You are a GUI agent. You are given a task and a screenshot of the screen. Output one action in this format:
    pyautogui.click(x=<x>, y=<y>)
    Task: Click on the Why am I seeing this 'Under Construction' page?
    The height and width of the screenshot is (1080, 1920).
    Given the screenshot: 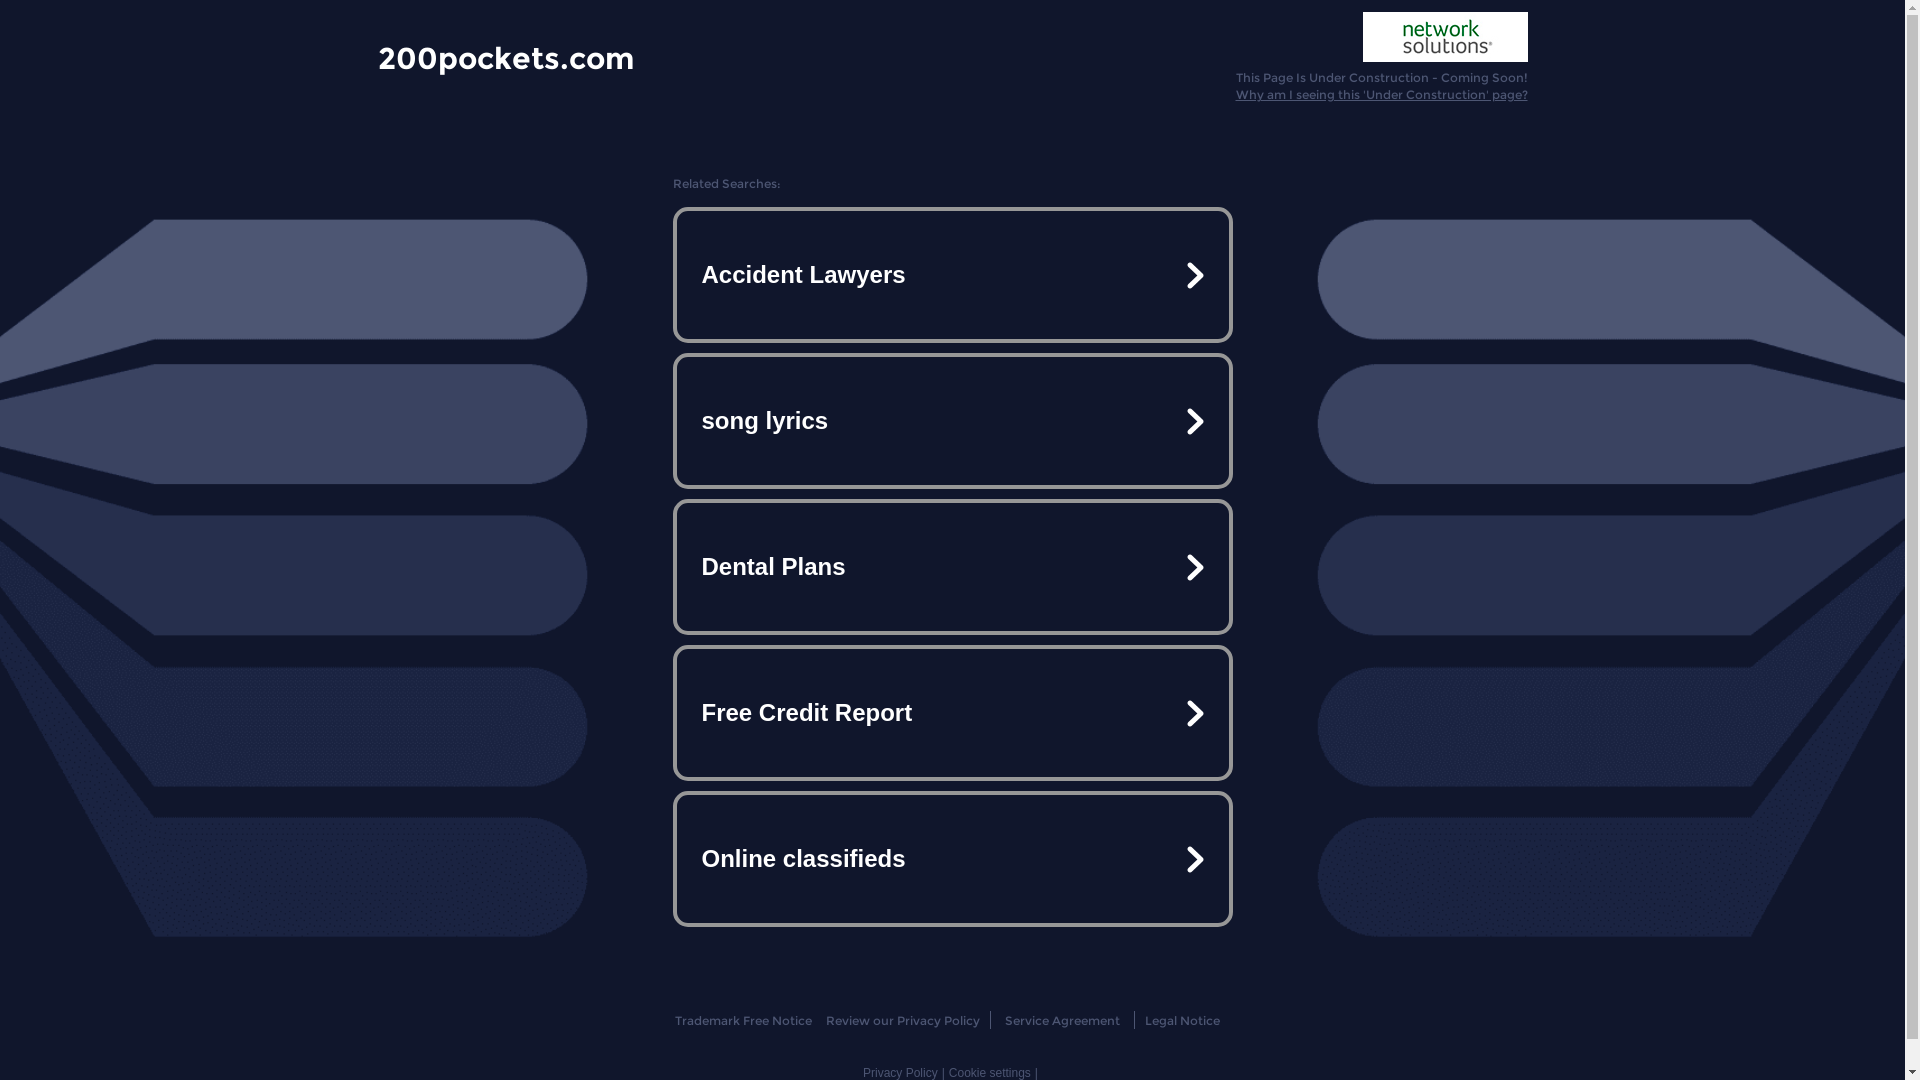 What is the action you would take?
    pyautogui.click(x=1382, y=94)
    